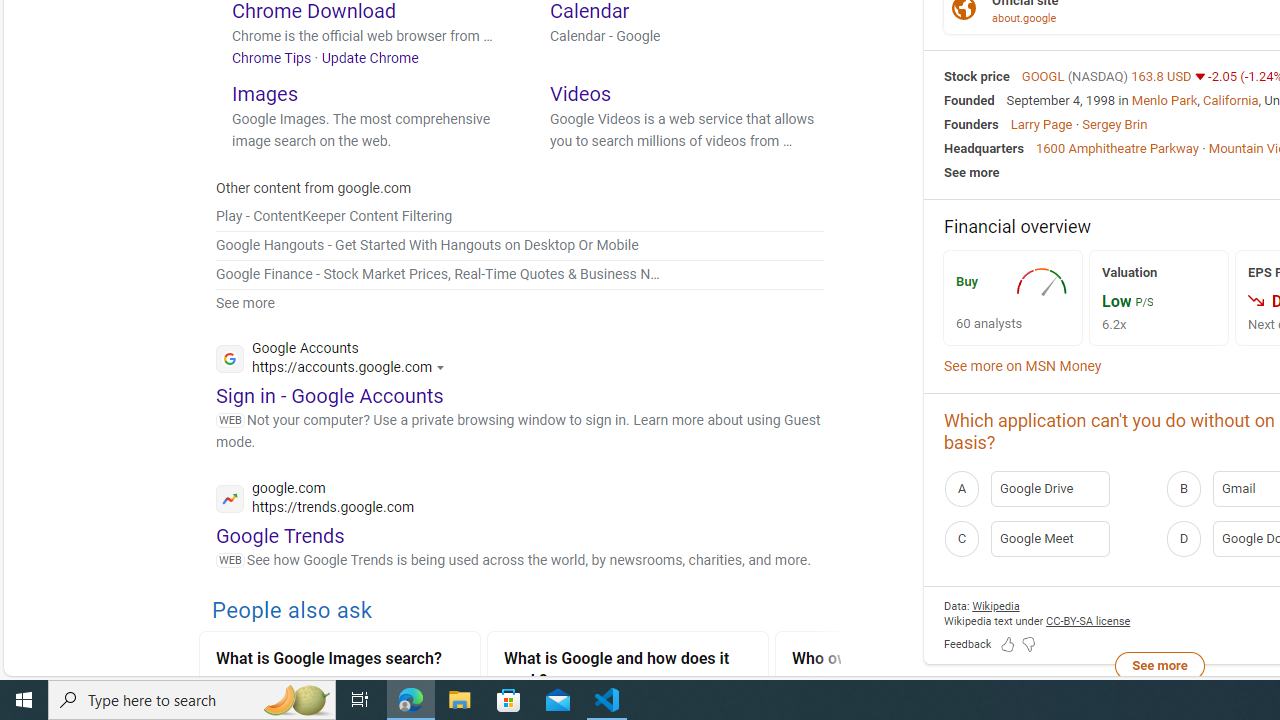  I want to click on Google Trends, so click(280, 534).